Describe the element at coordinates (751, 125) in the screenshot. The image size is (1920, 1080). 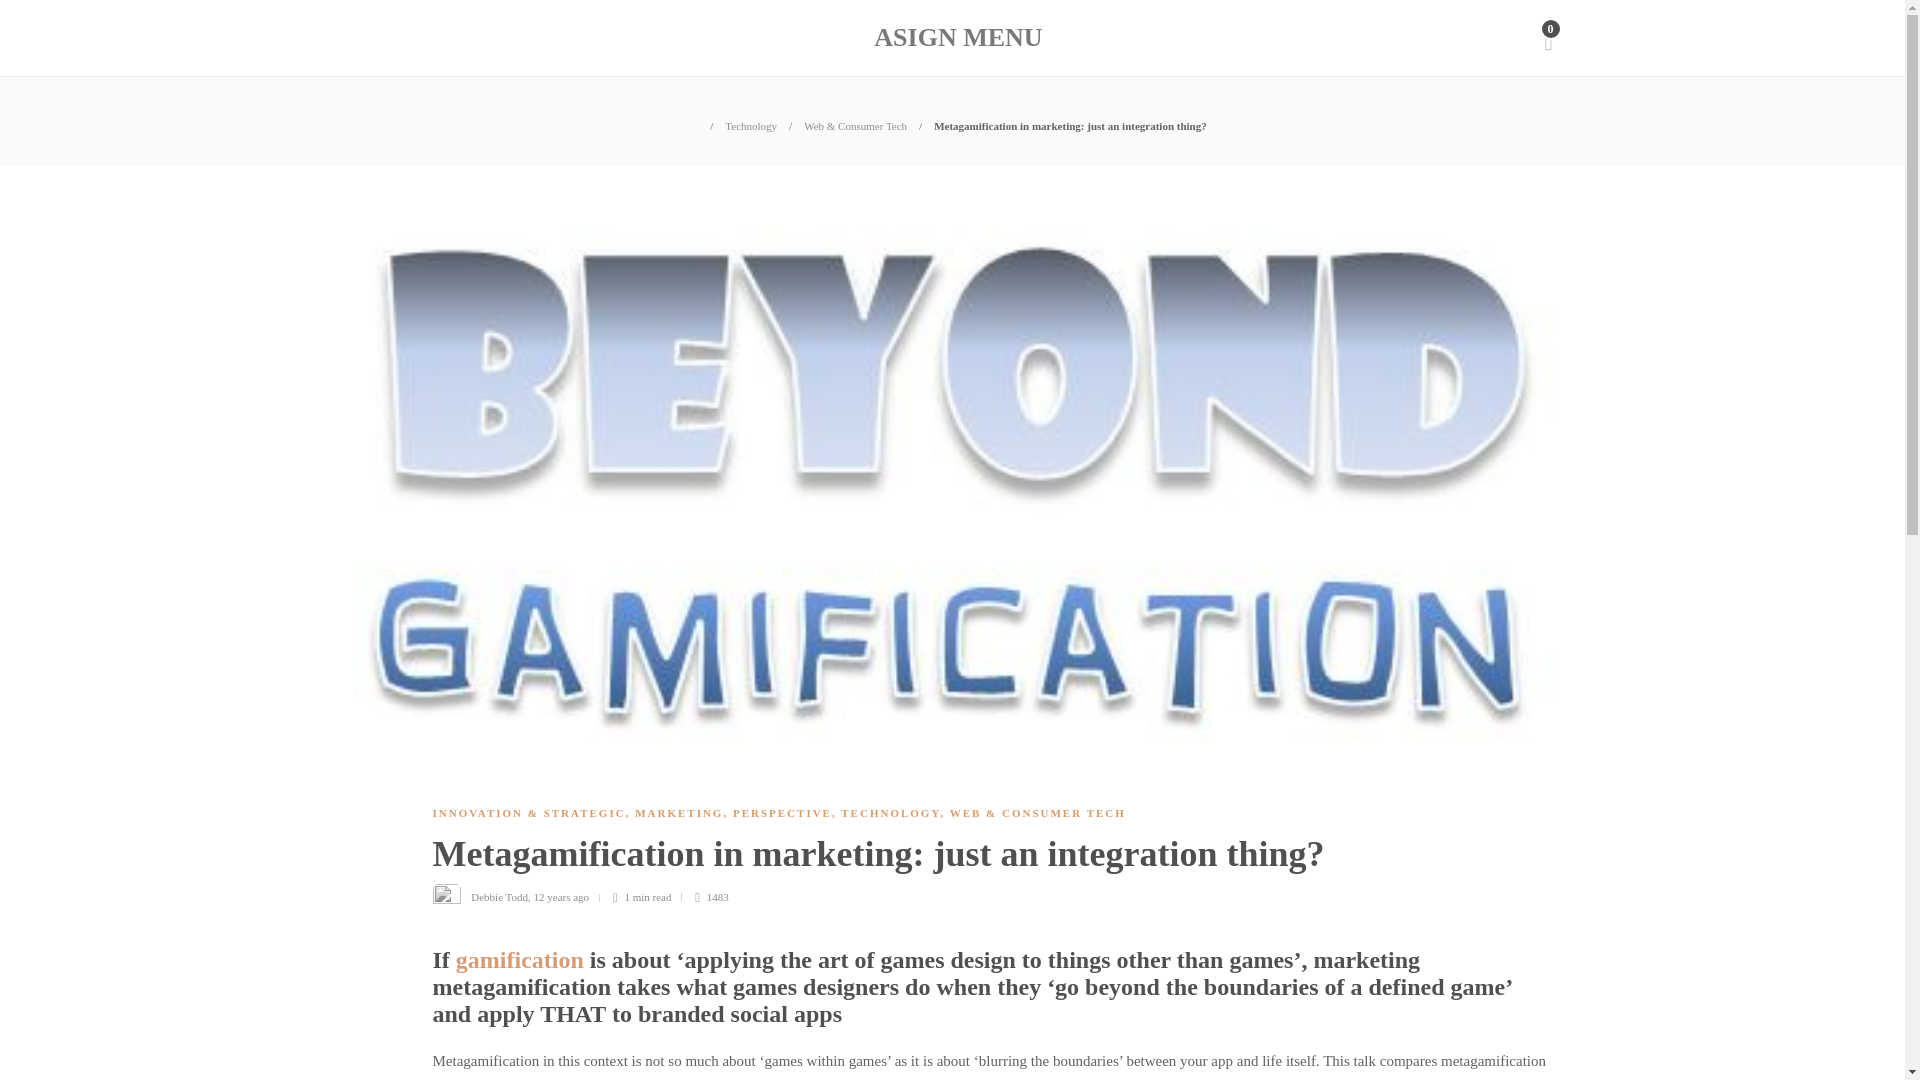
I see `Technology` at that location.